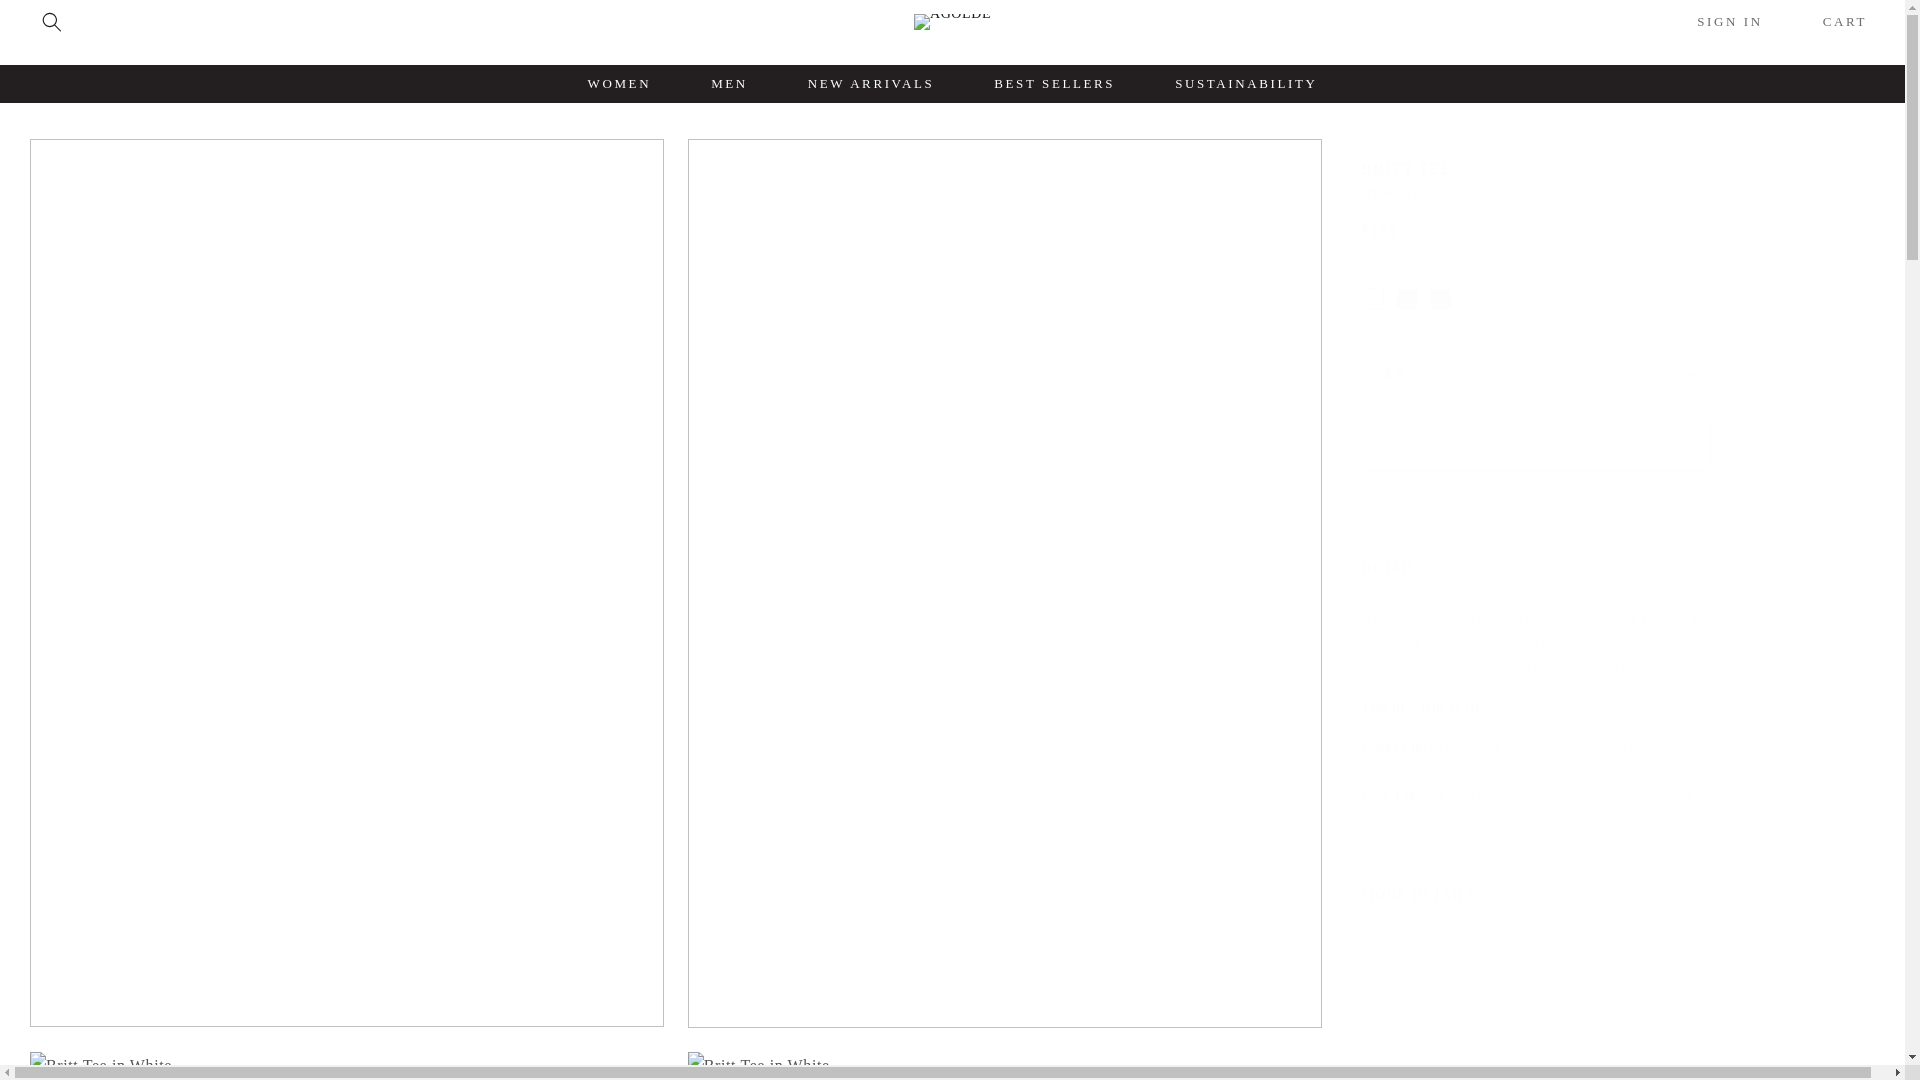 The height and width of the screenshot is (1080, 1920). Describe the element at coordinates (347, 1066) in the screenshot. I see `Open media 3 in modal` at that location.